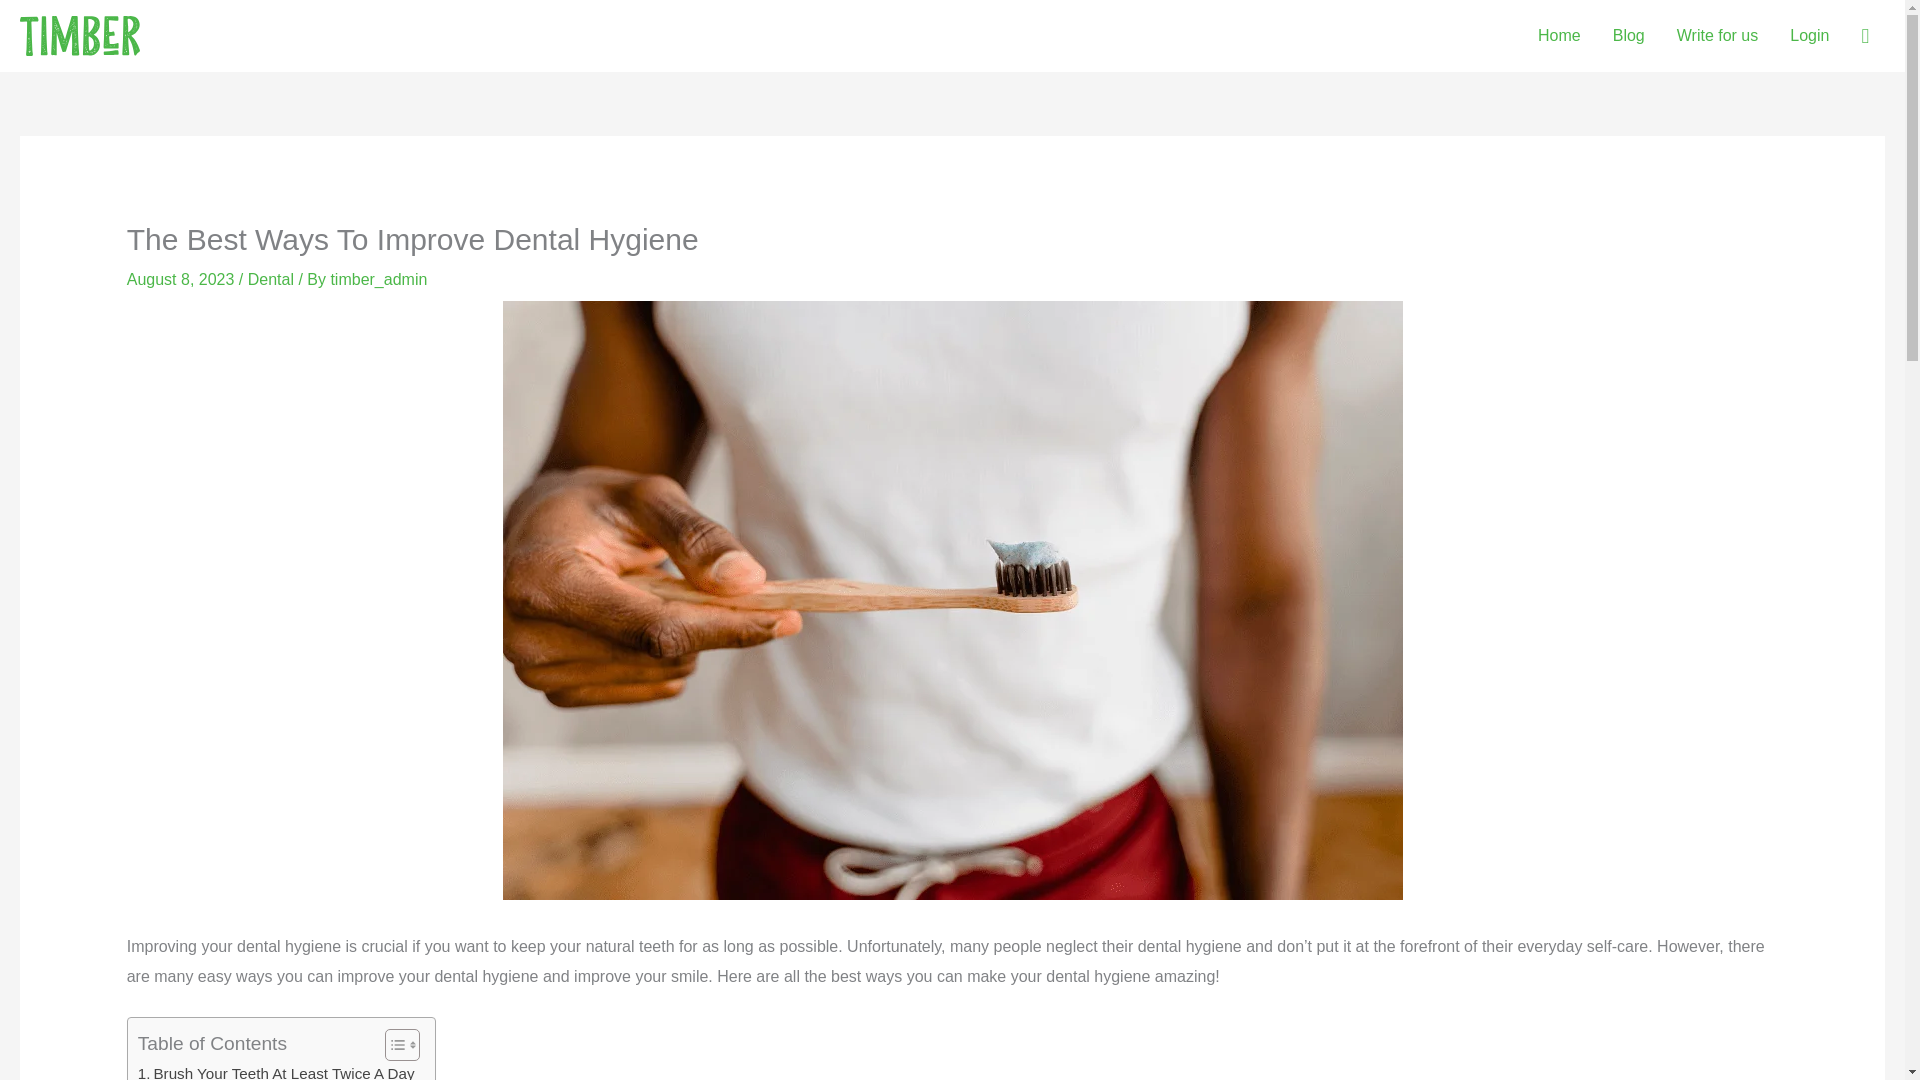  Describe the element at coordinates (1560, 36) in the screenshot. I see `Home` at that location.